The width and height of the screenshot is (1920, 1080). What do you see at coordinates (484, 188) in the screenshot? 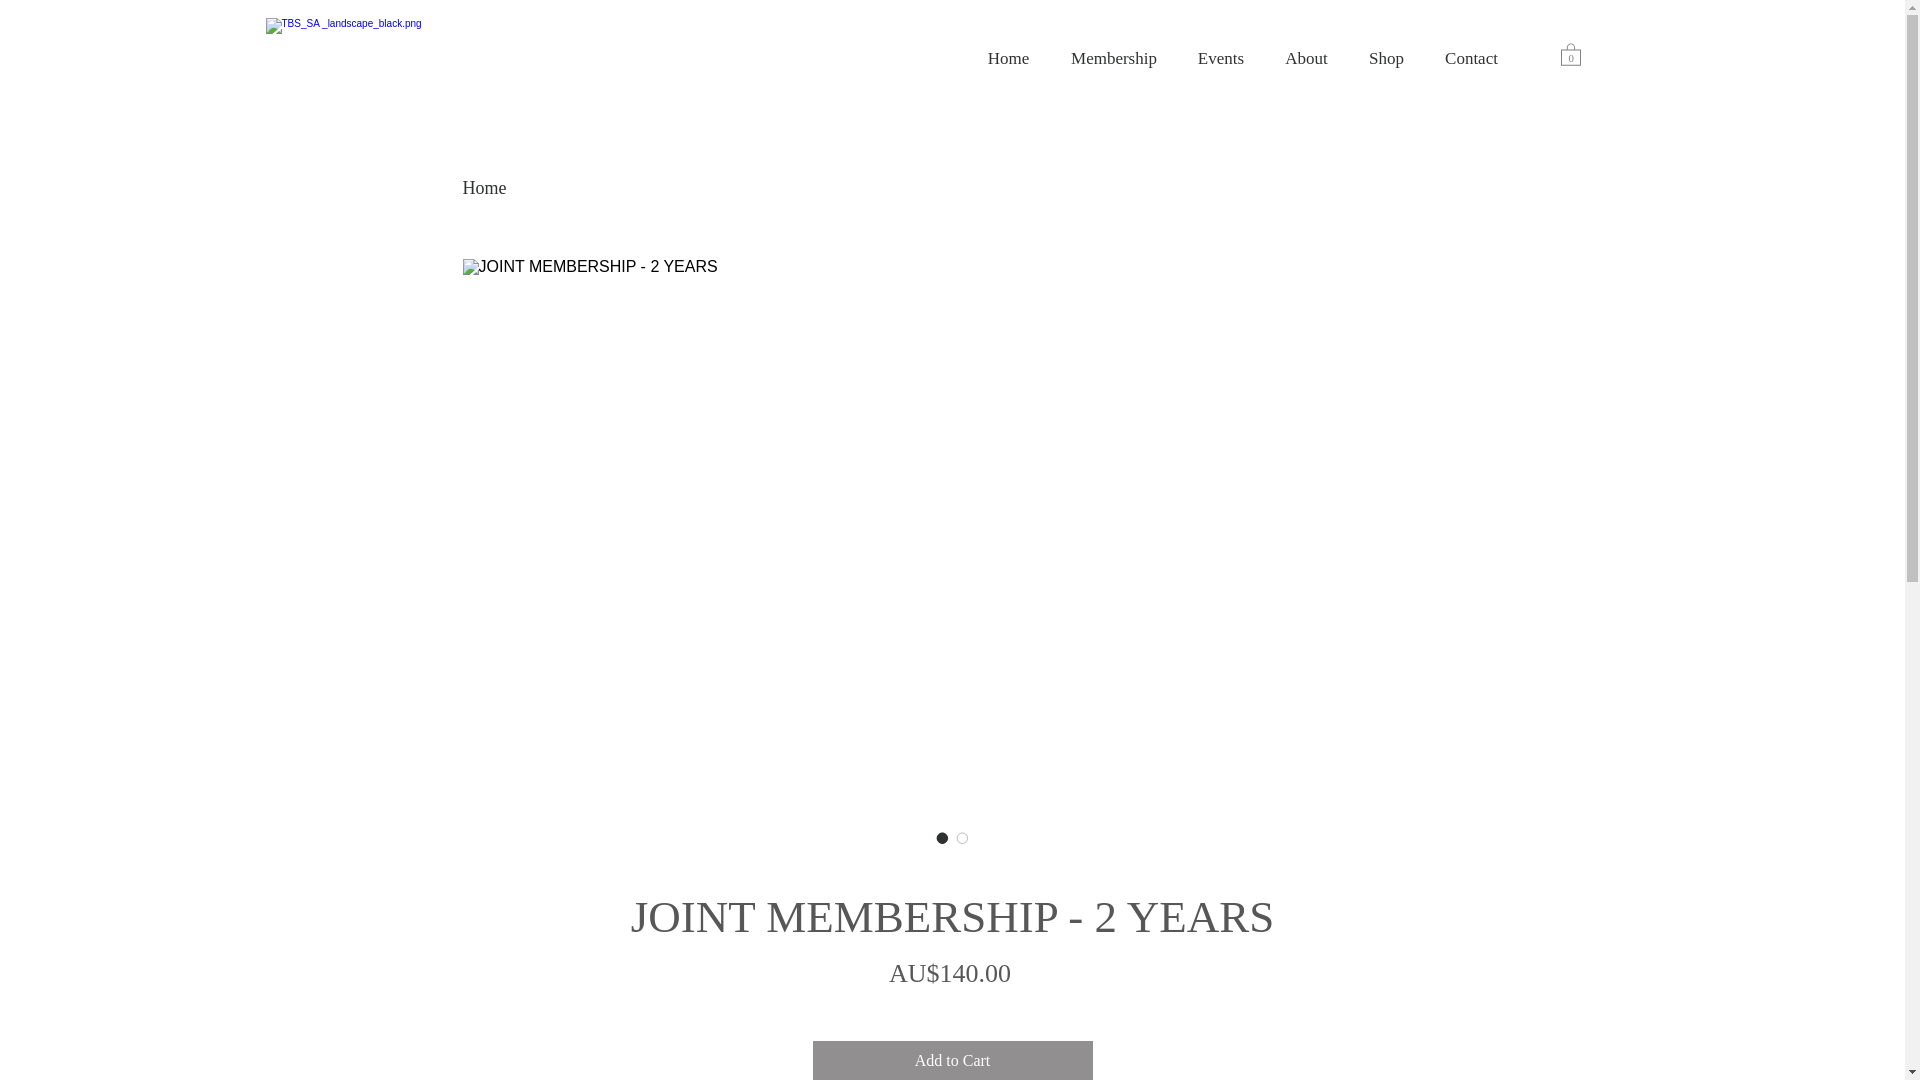
I see `Home` at bounding box center [484, 188].